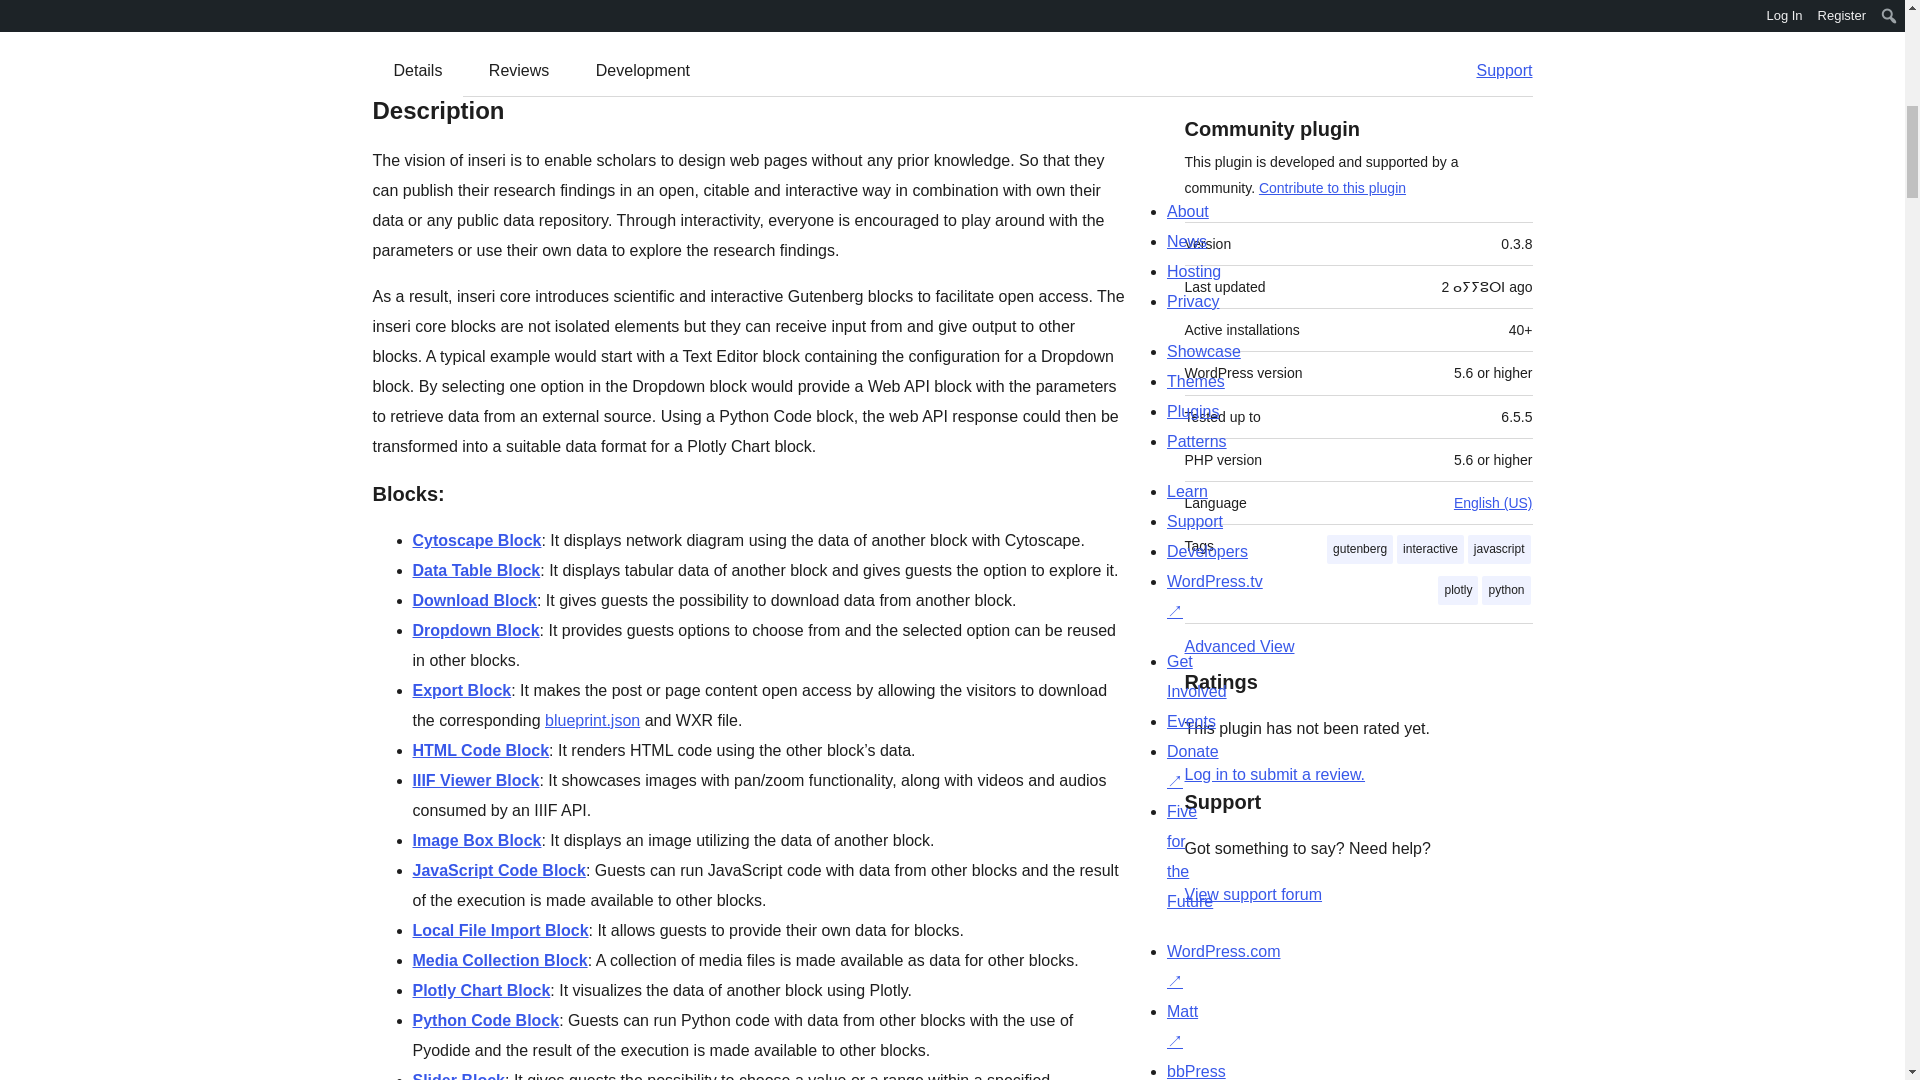 Image resolution: width=1920 pixels, height=1080 pixels. What do you see at coordinates (1274, 774) in the screenshot?
I see `Log in to WordPress.org` at bounding box center [1274, 774].